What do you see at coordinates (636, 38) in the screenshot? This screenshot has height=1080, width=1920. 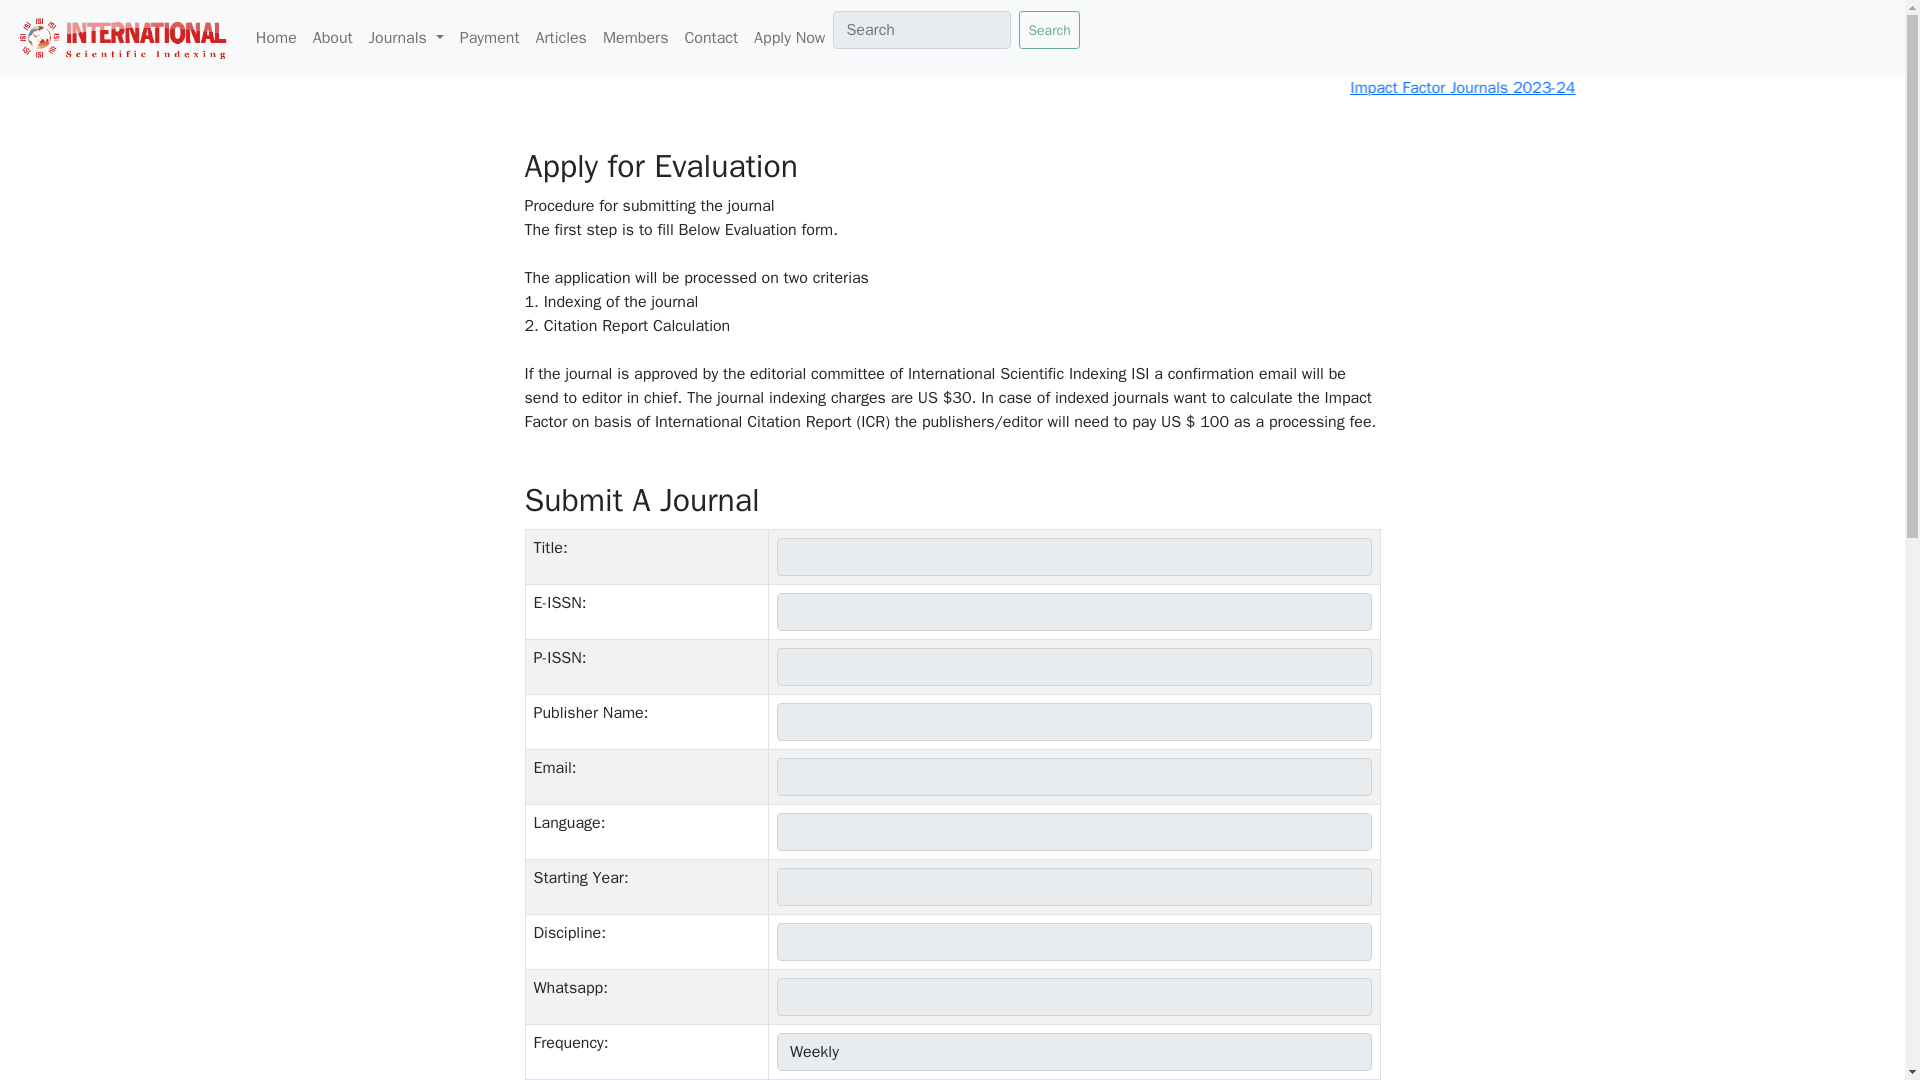 I see `Members` at bounding box center [636, 38].